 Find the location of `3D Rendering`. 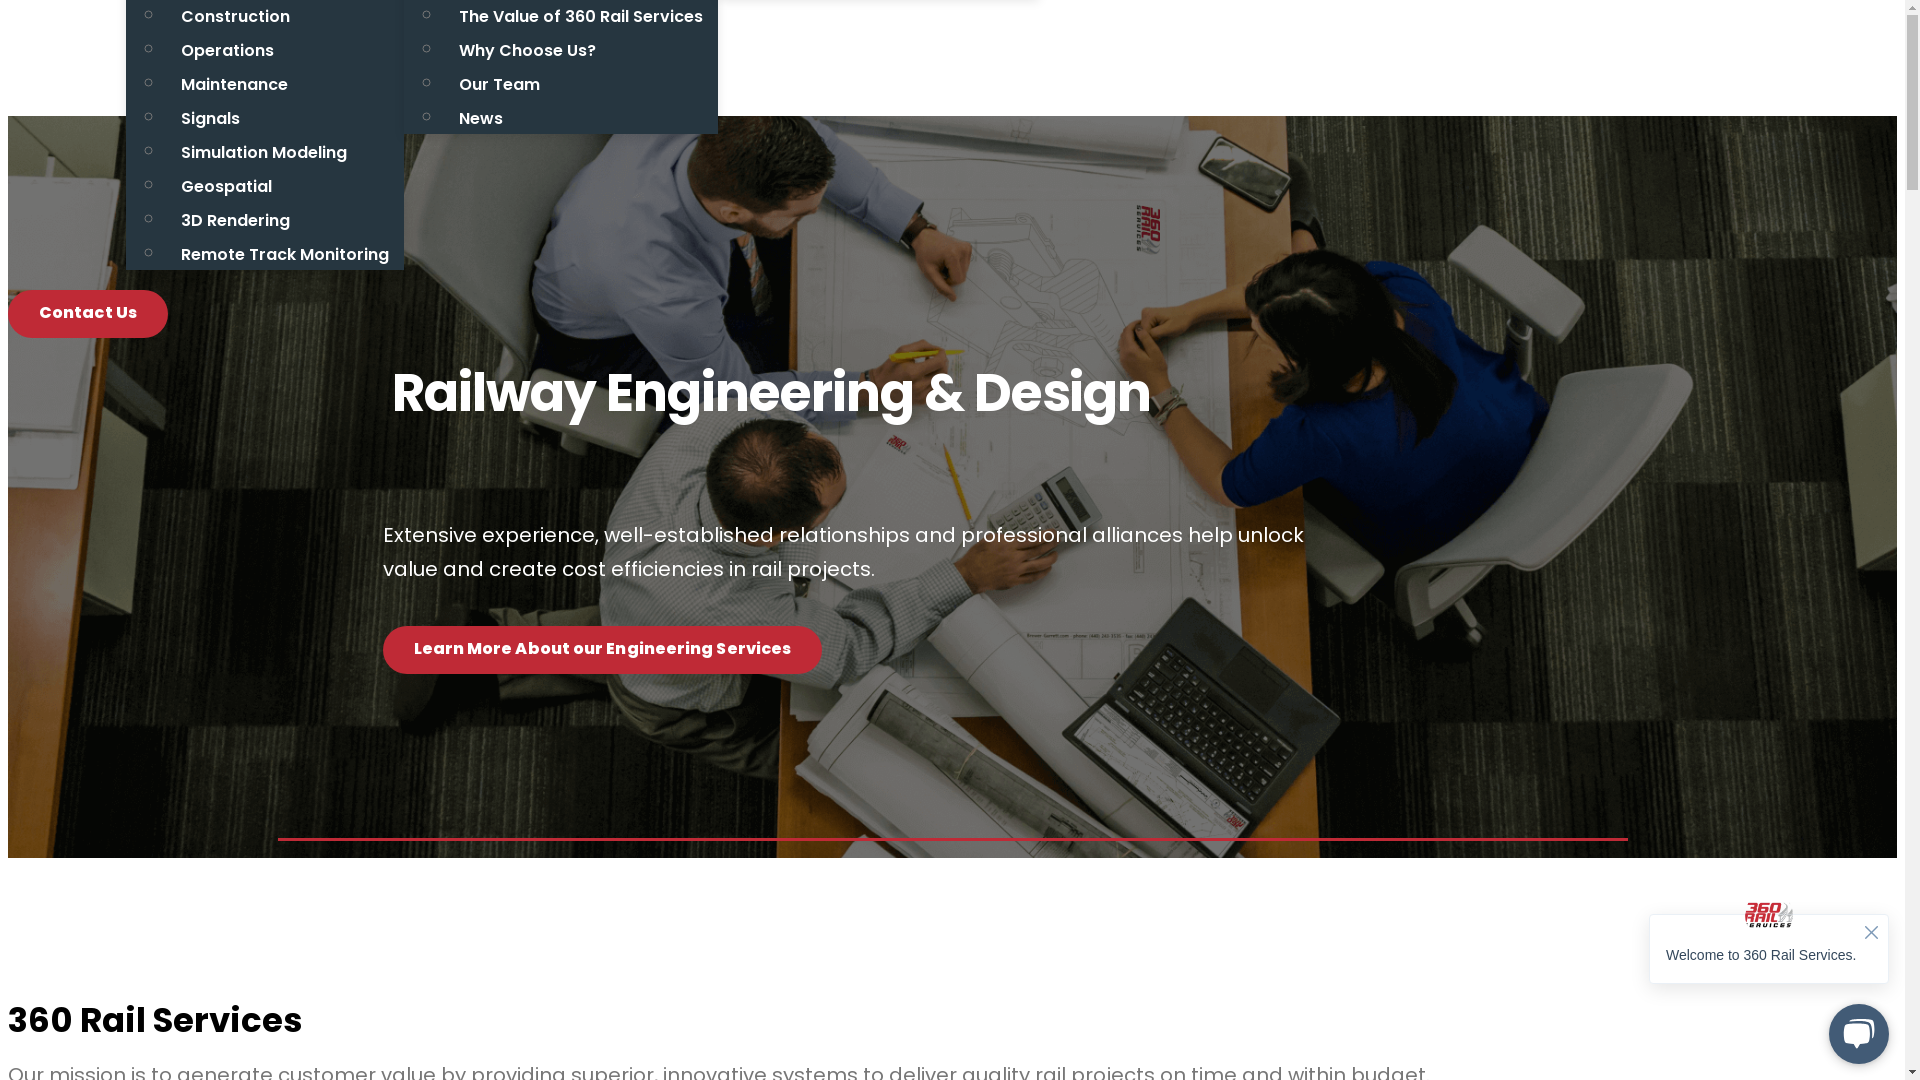

3D Rendering is located at coordinates (236, 220).